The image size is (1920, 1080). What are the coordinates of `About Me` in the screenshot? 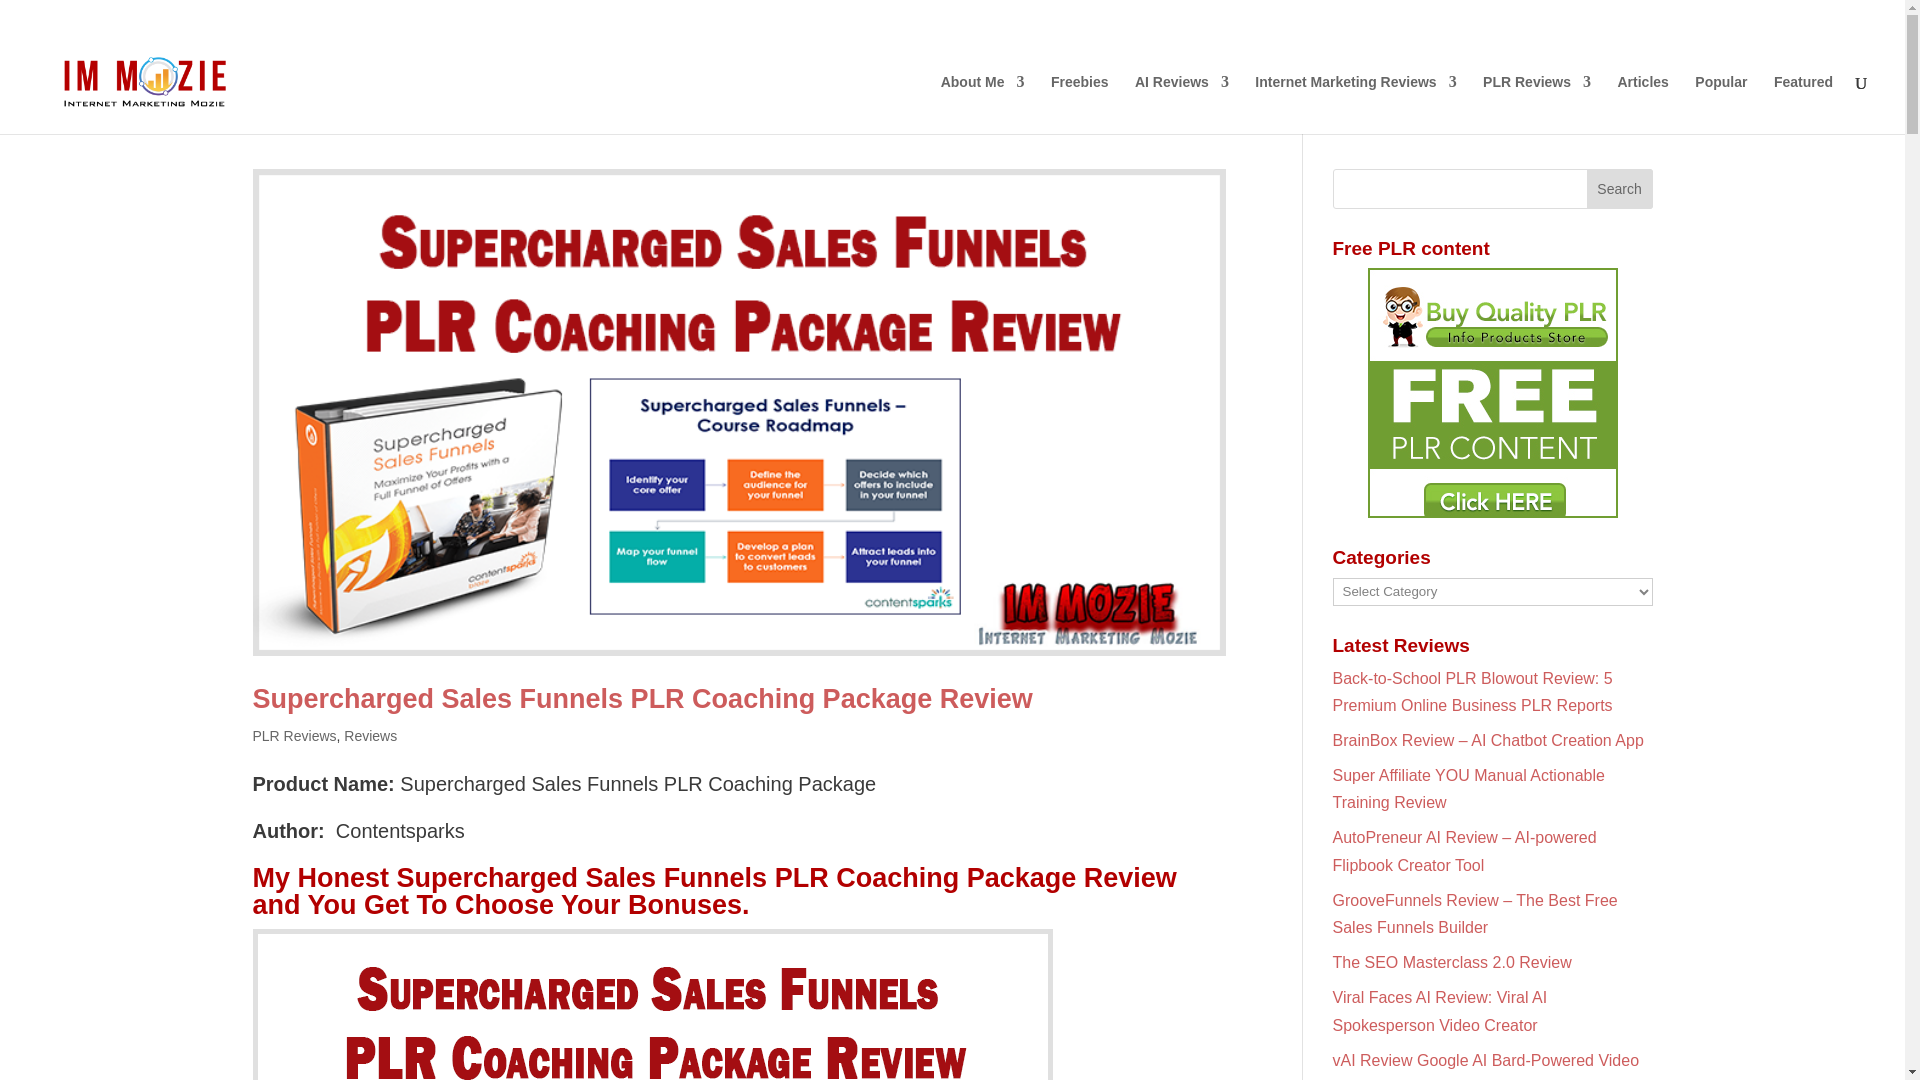 It's located at (982, 104).